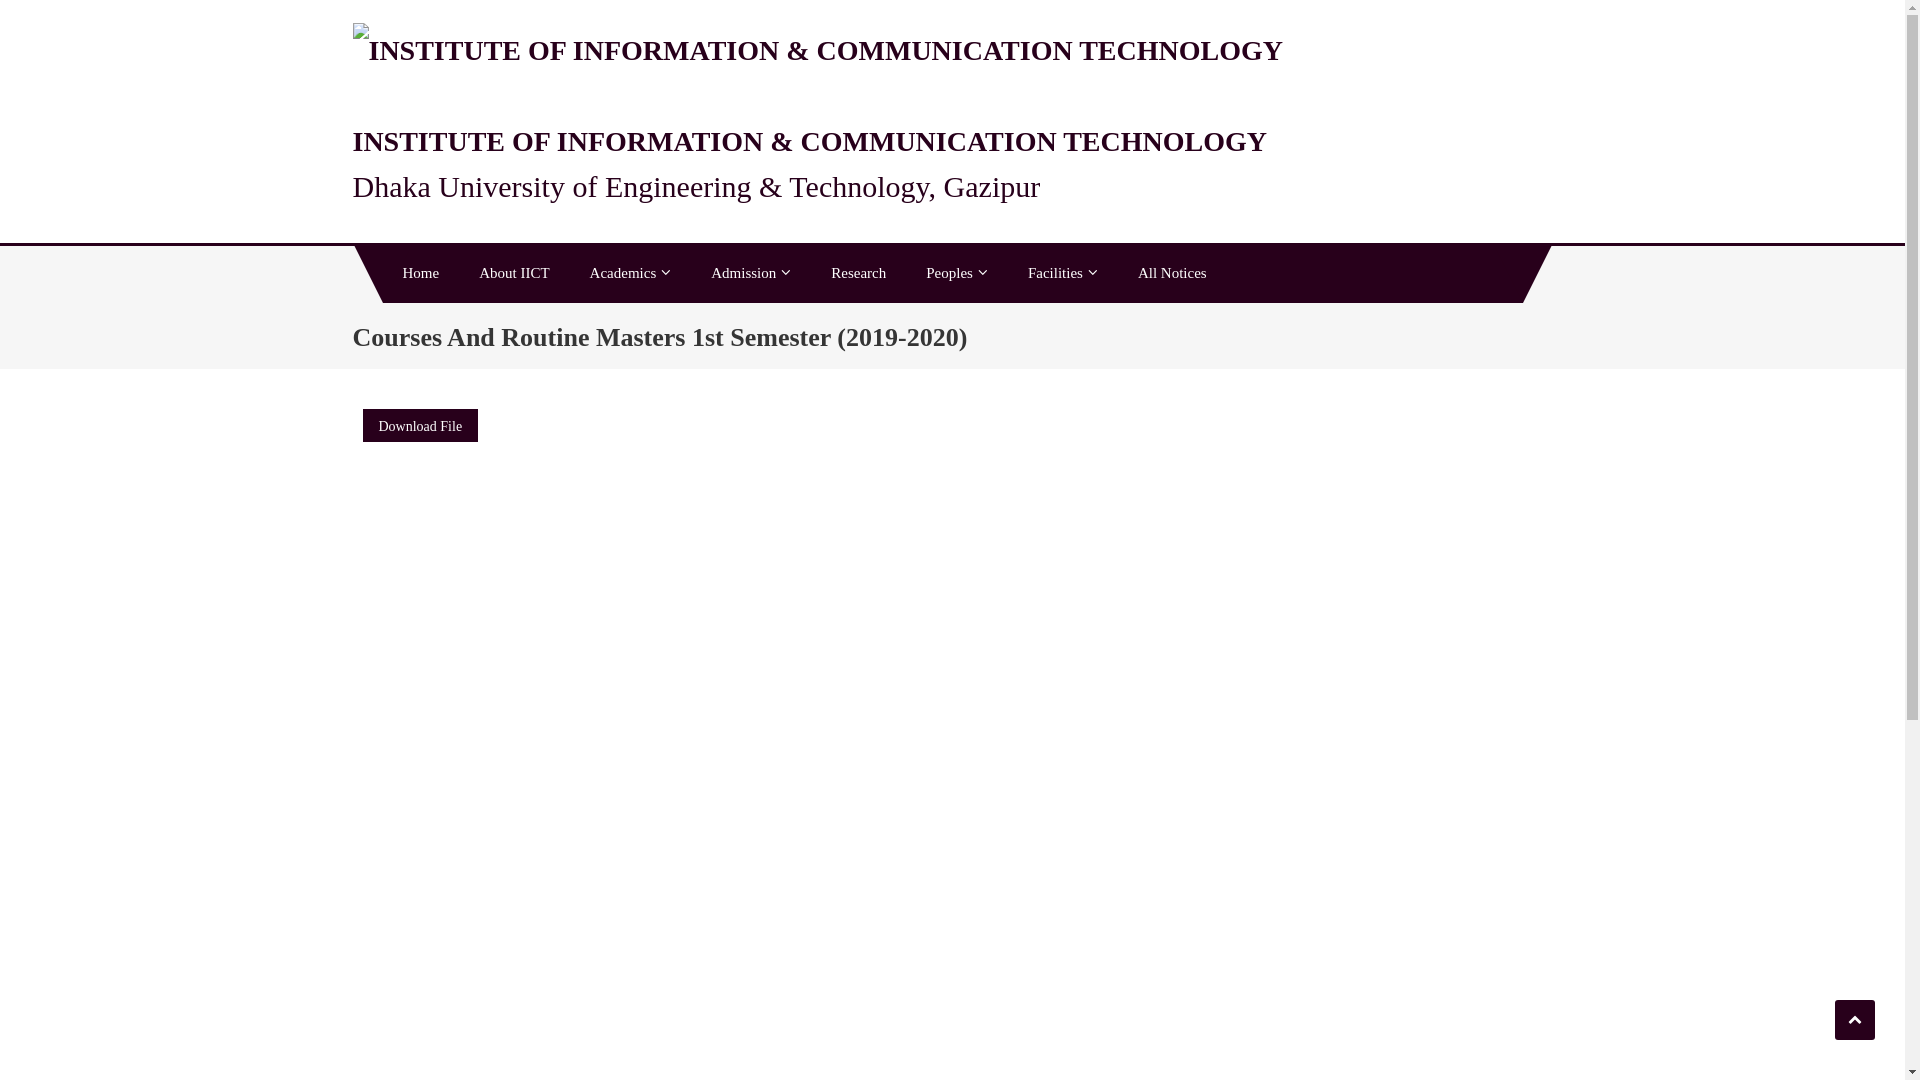 This screenshot has width=1920, height=1080. Describe the element at coordinates (957, 273) in the screenshot. I see `Peoples` at that location.